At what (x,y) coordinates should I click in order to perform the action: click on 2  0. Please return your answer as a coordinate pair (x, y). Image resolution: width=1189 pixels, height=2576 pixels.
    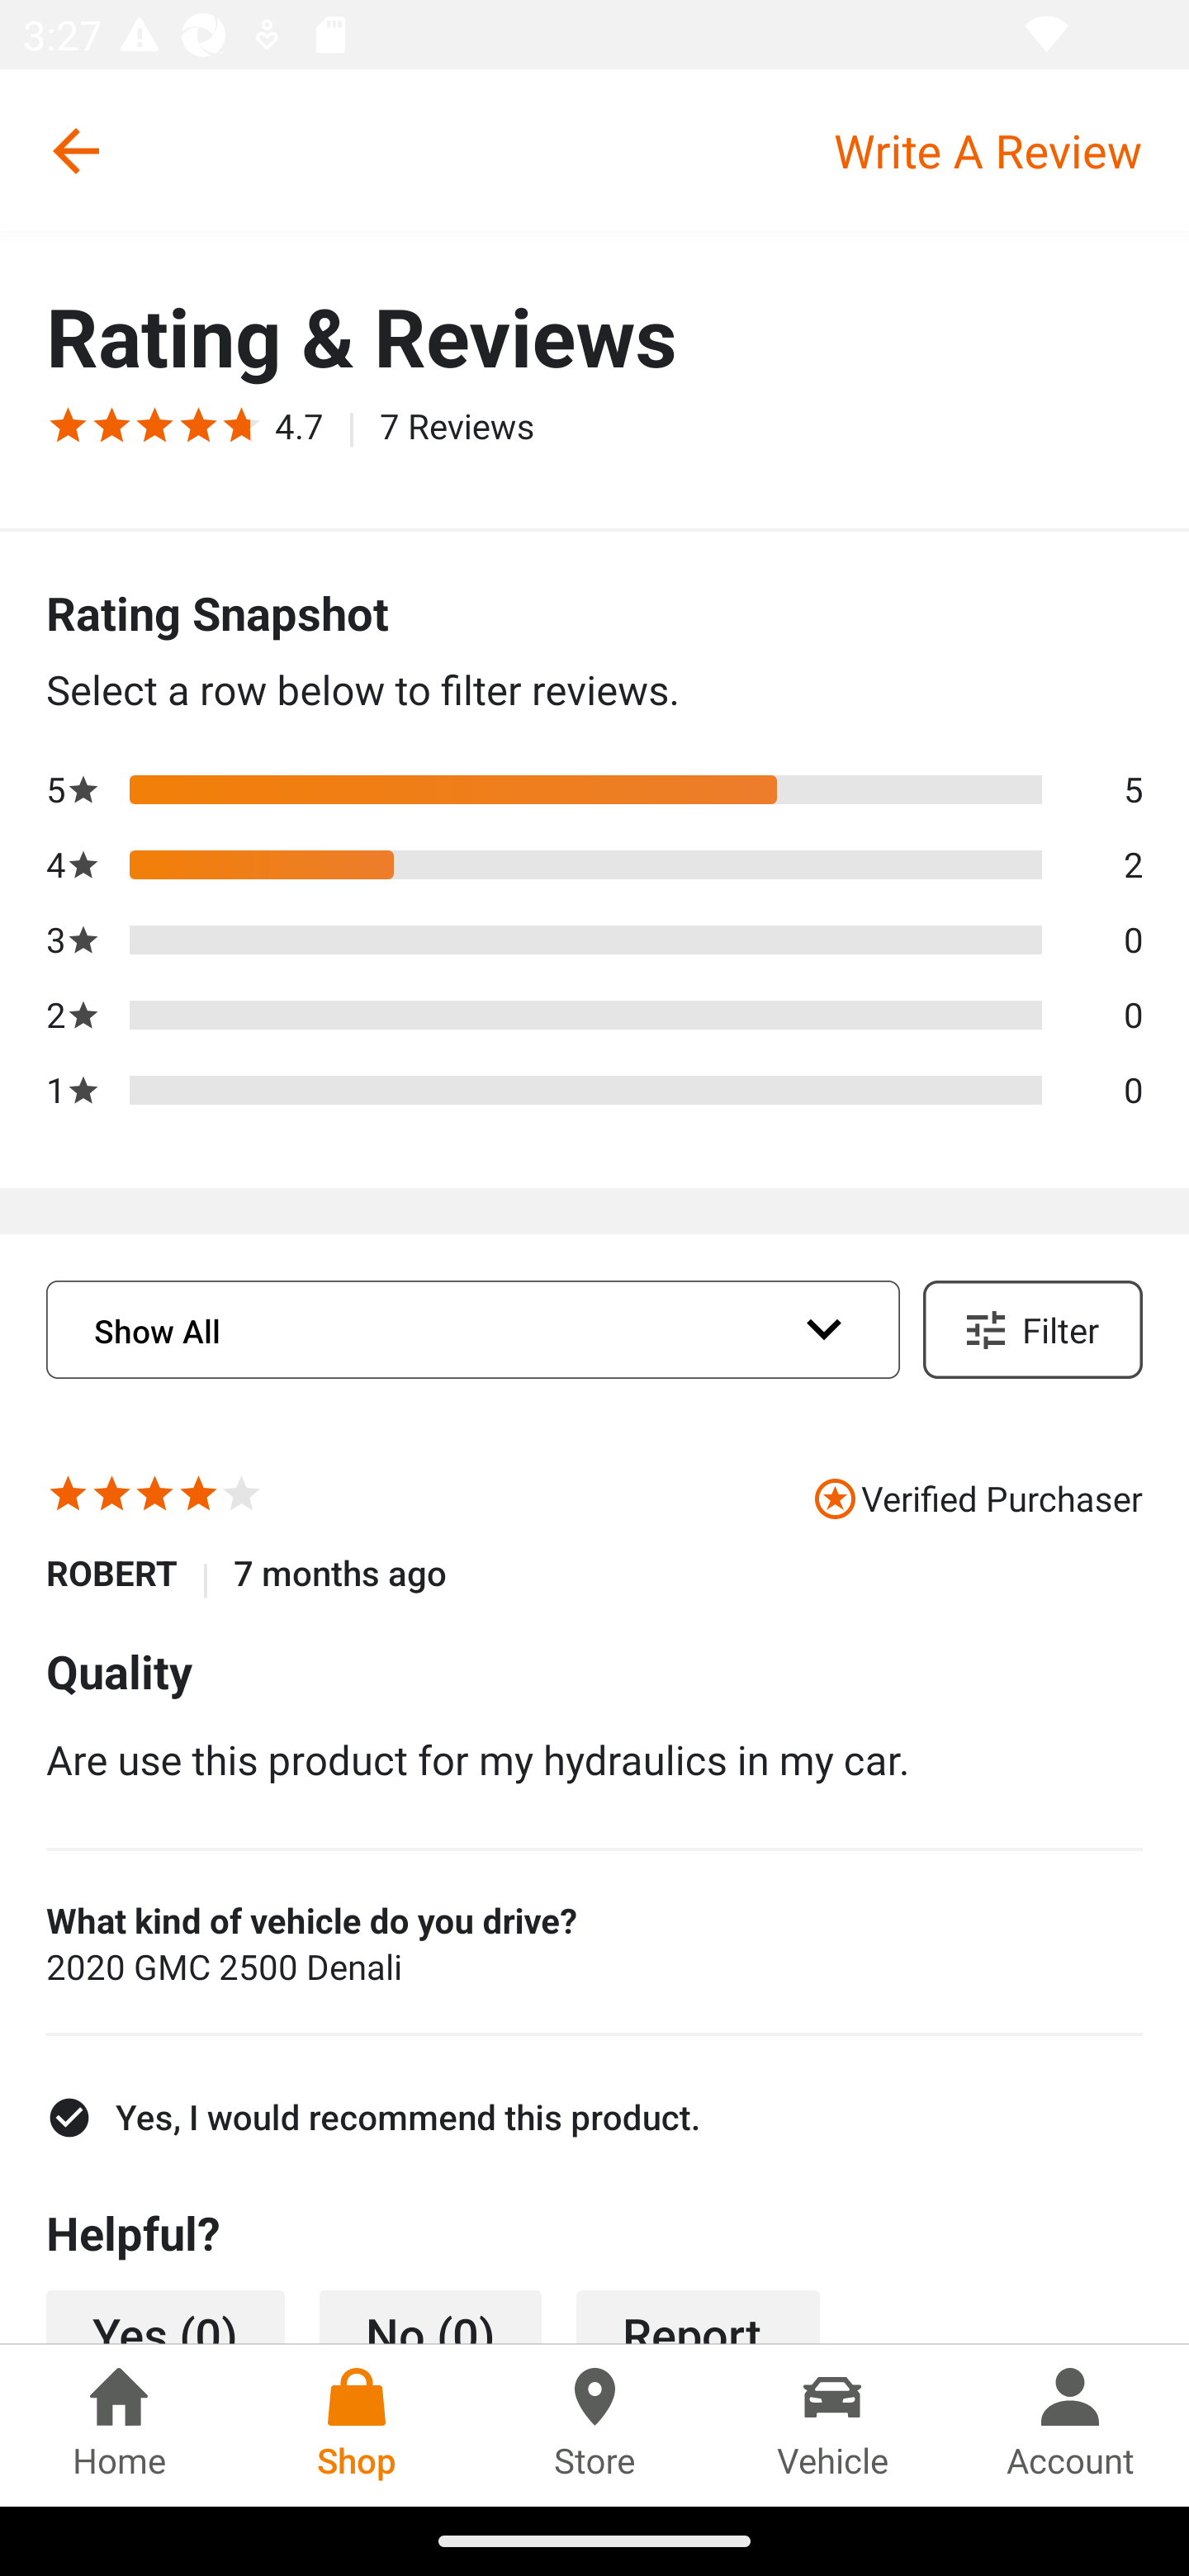
    Looking at the image, I should click on (594, 1015).